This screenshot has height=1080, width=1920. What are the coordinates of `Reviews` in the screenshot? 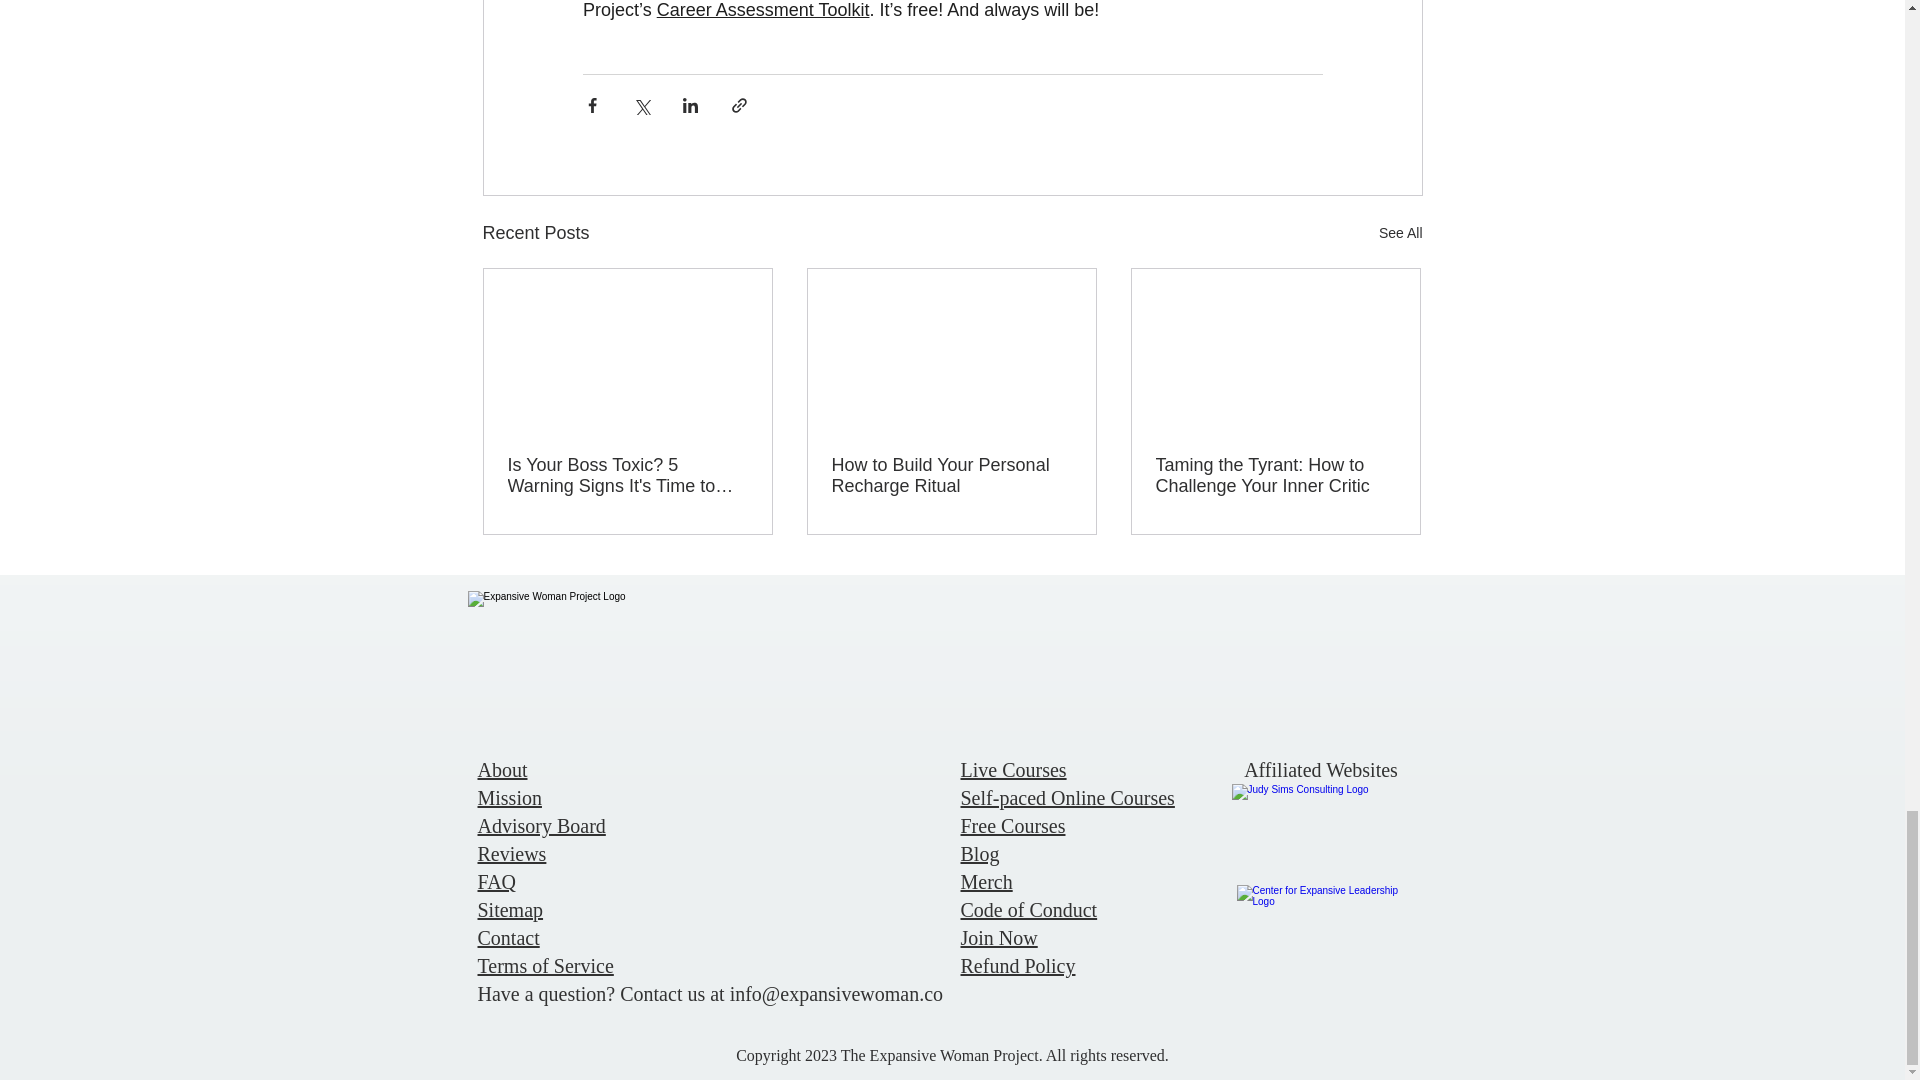 It's located at (512, 854).